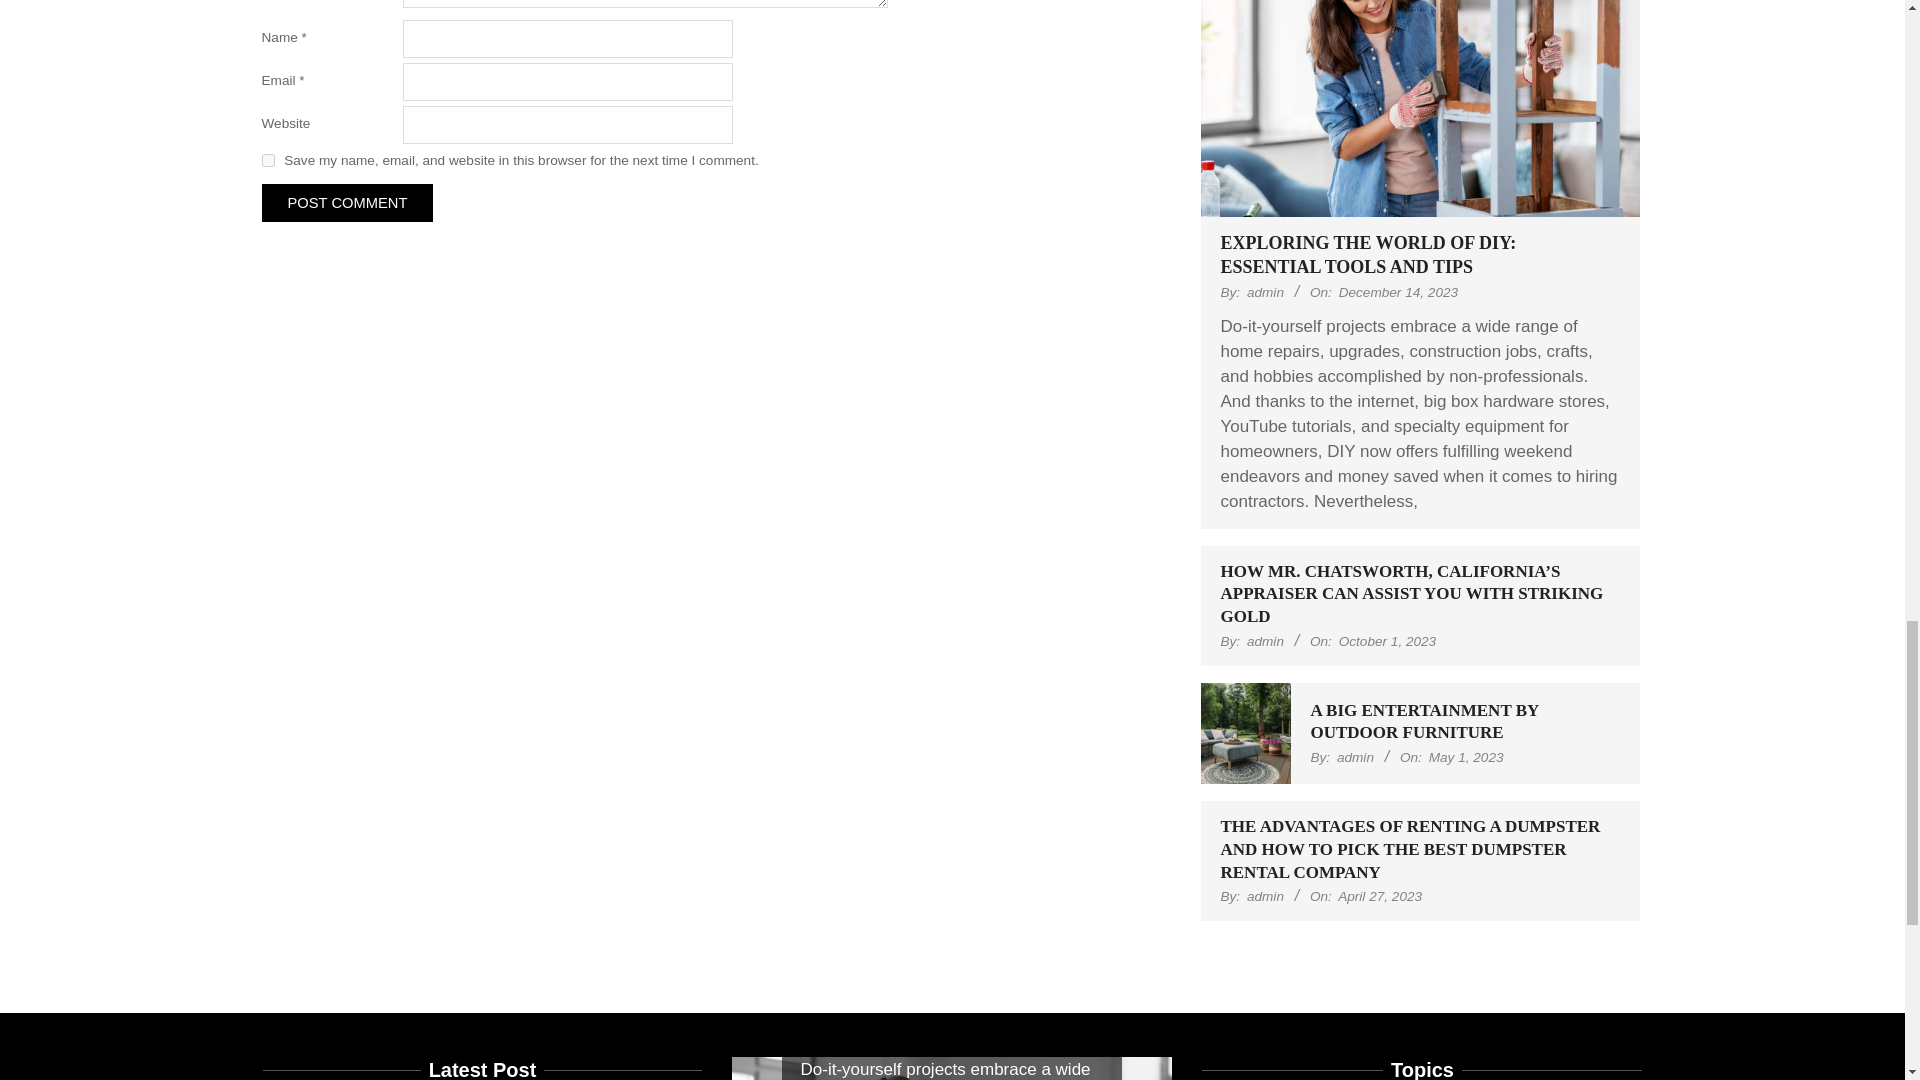  Describe the element at coordinates (347, 202) in the screenshot. I see `Post Comment` at that location.